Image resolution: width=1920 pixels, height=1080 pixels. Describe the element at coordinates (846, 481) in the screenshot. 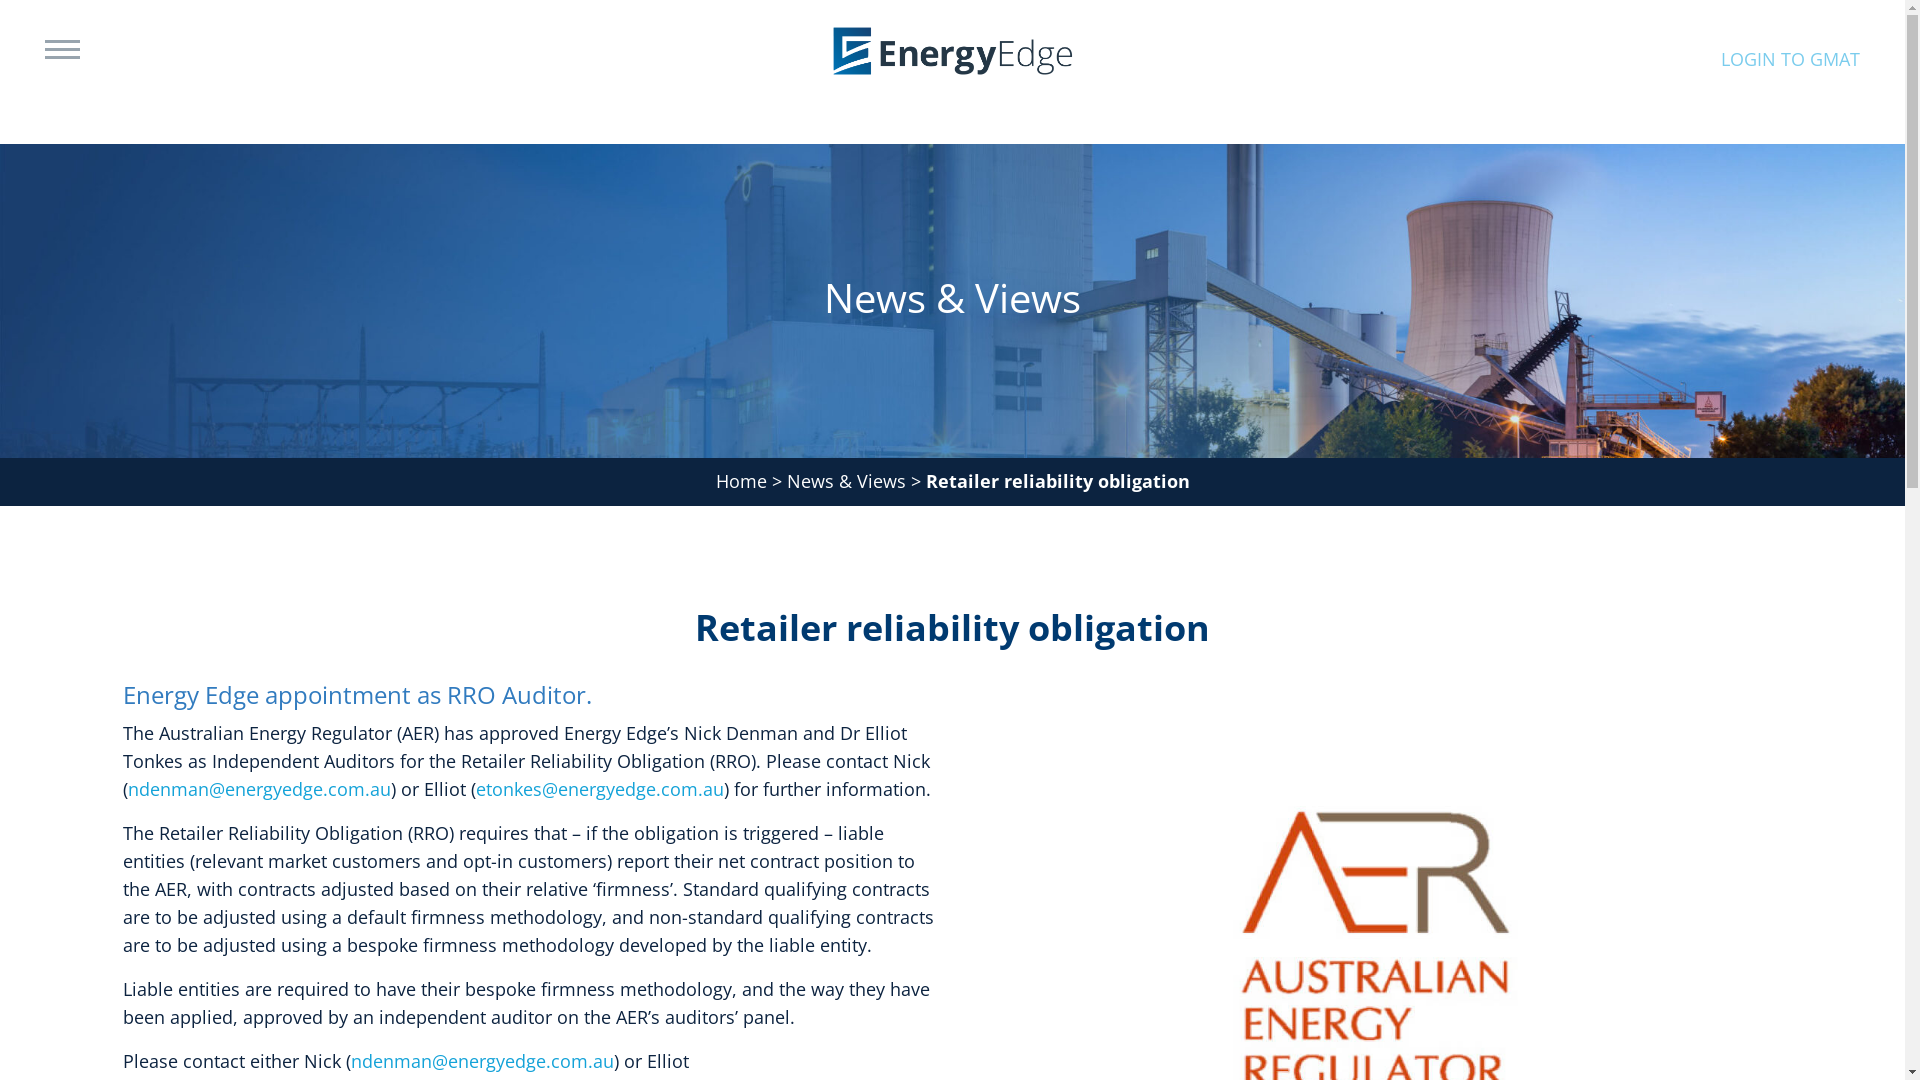

I see `News & Views` at that location.